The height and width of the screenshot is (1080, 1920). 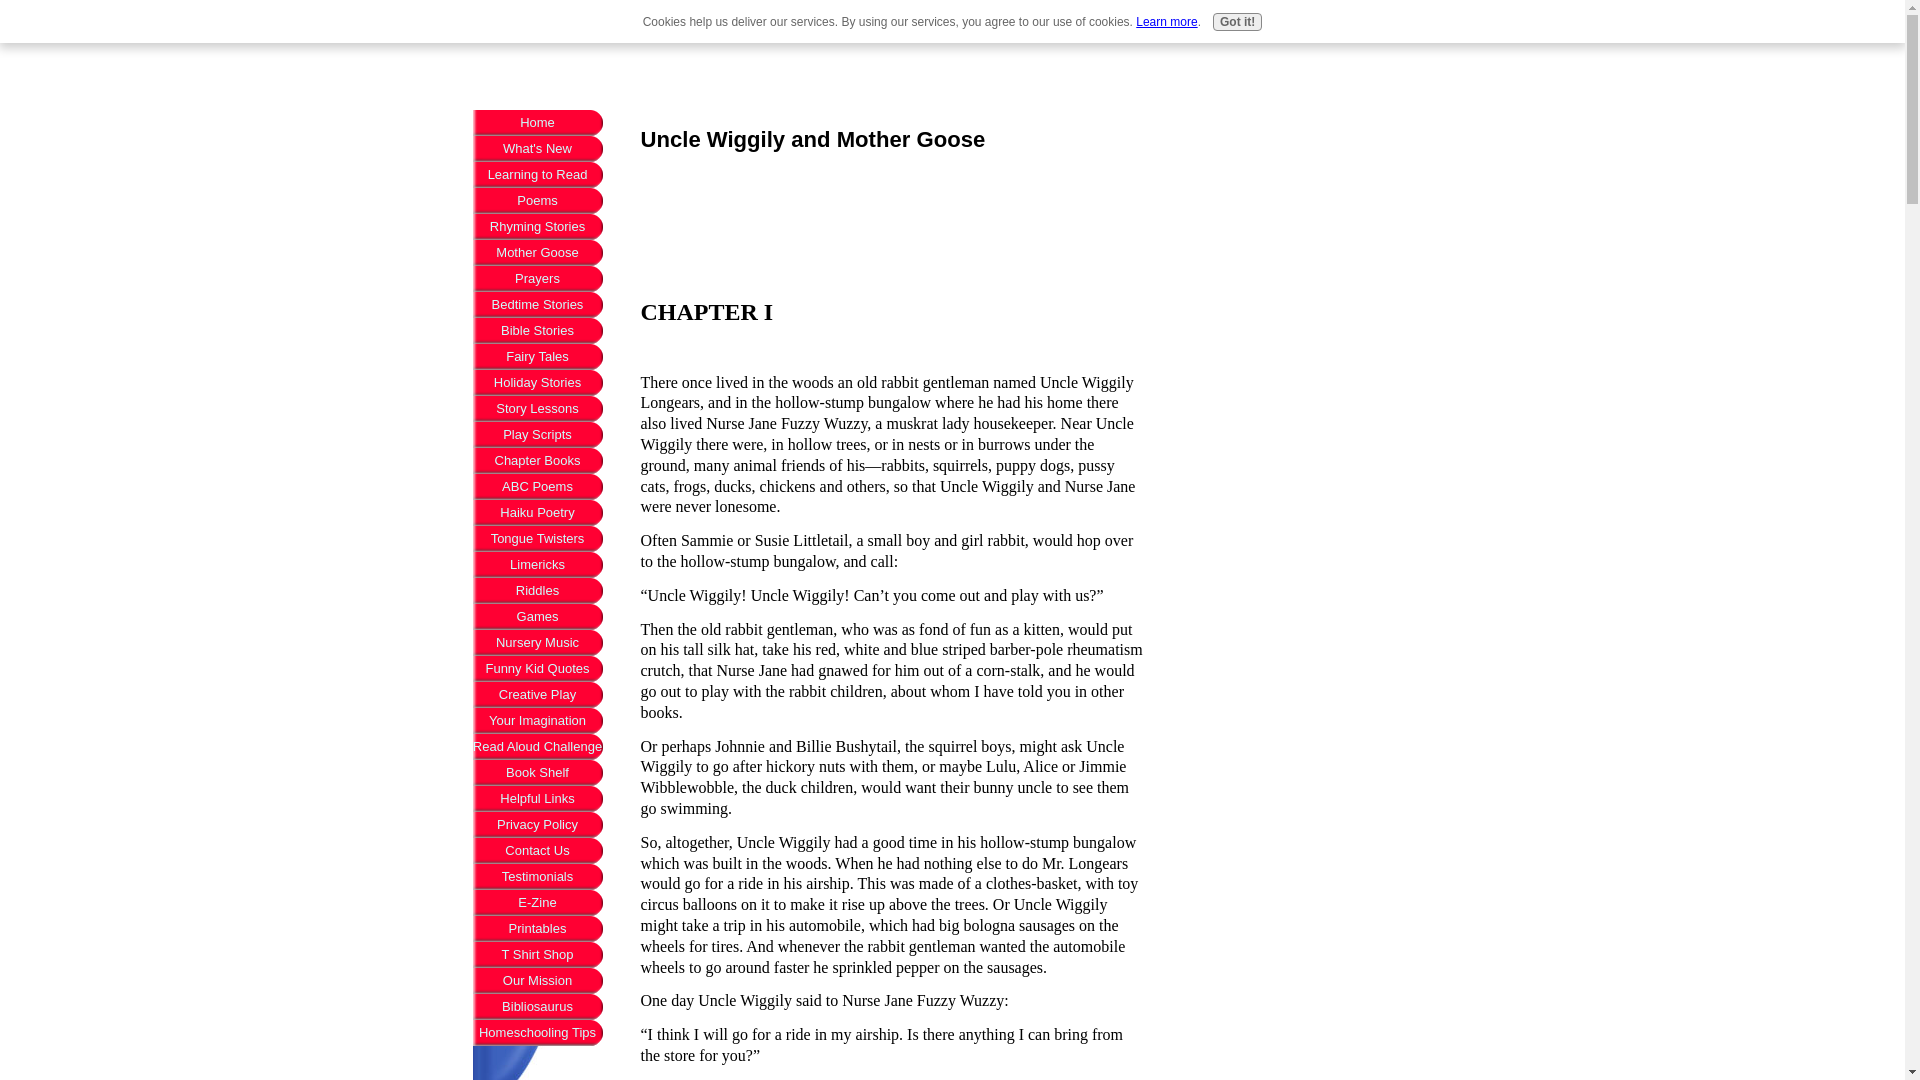 I want to click on Rhyming Stories, so click(x=537, y=226).